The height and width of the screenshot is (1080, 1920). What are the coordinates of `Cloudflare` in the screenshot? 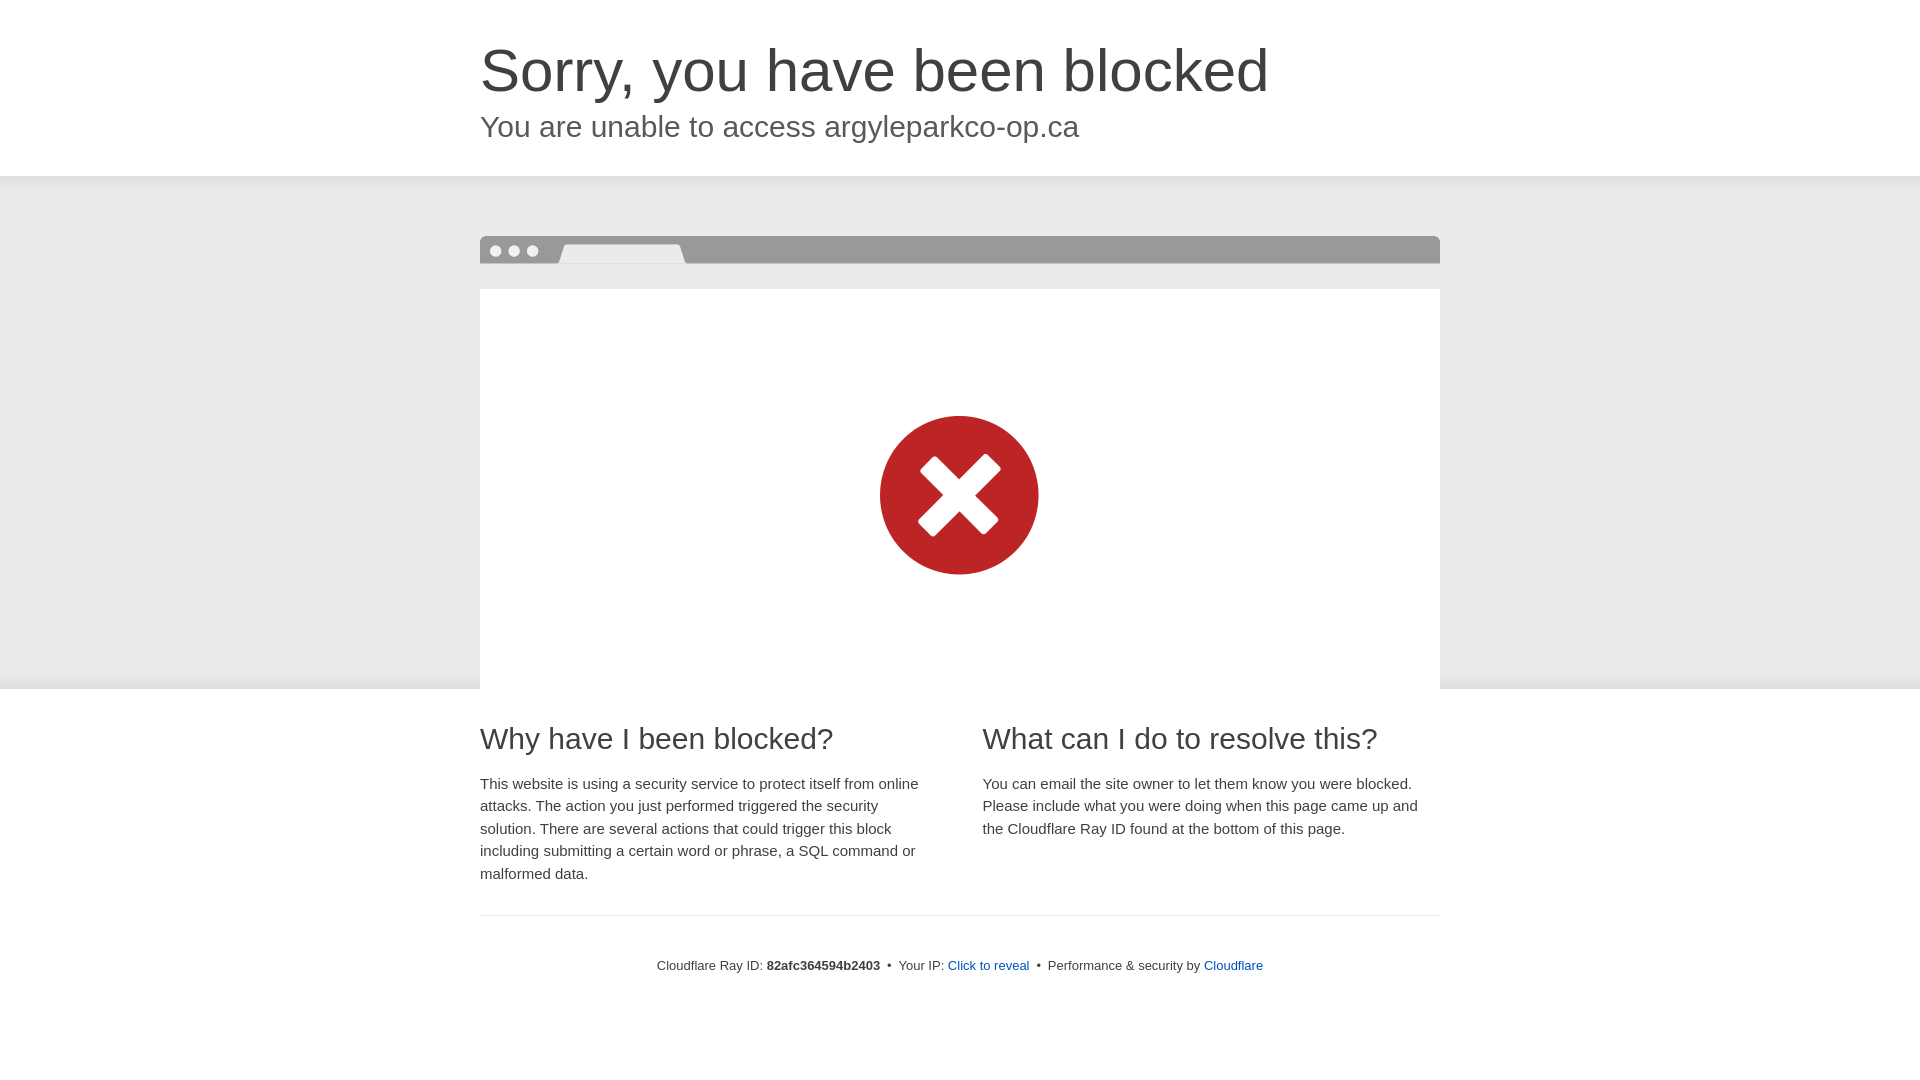 It's located at (1234, 966).